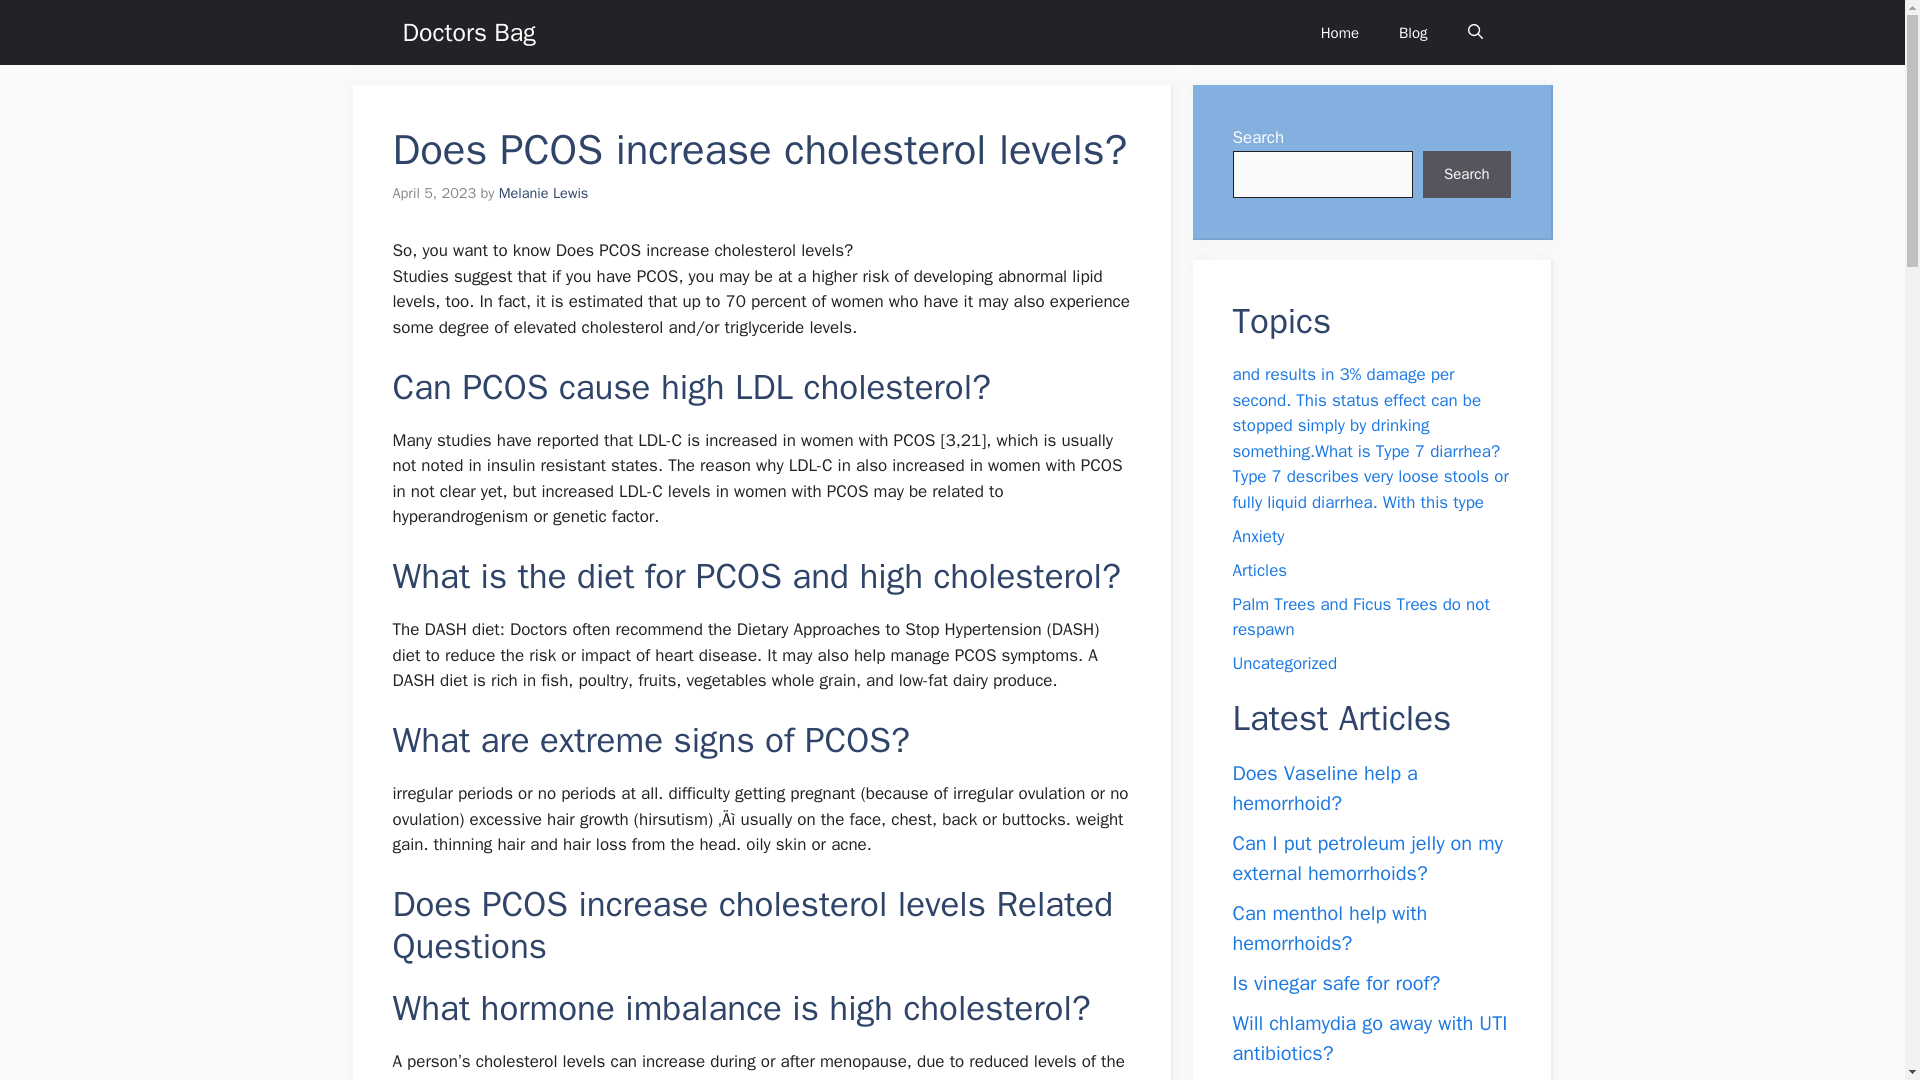  Describe the element at coordinates (1329, 926) in the screenshot. I see `Can menthol help with hemorrhoids?` at that location.